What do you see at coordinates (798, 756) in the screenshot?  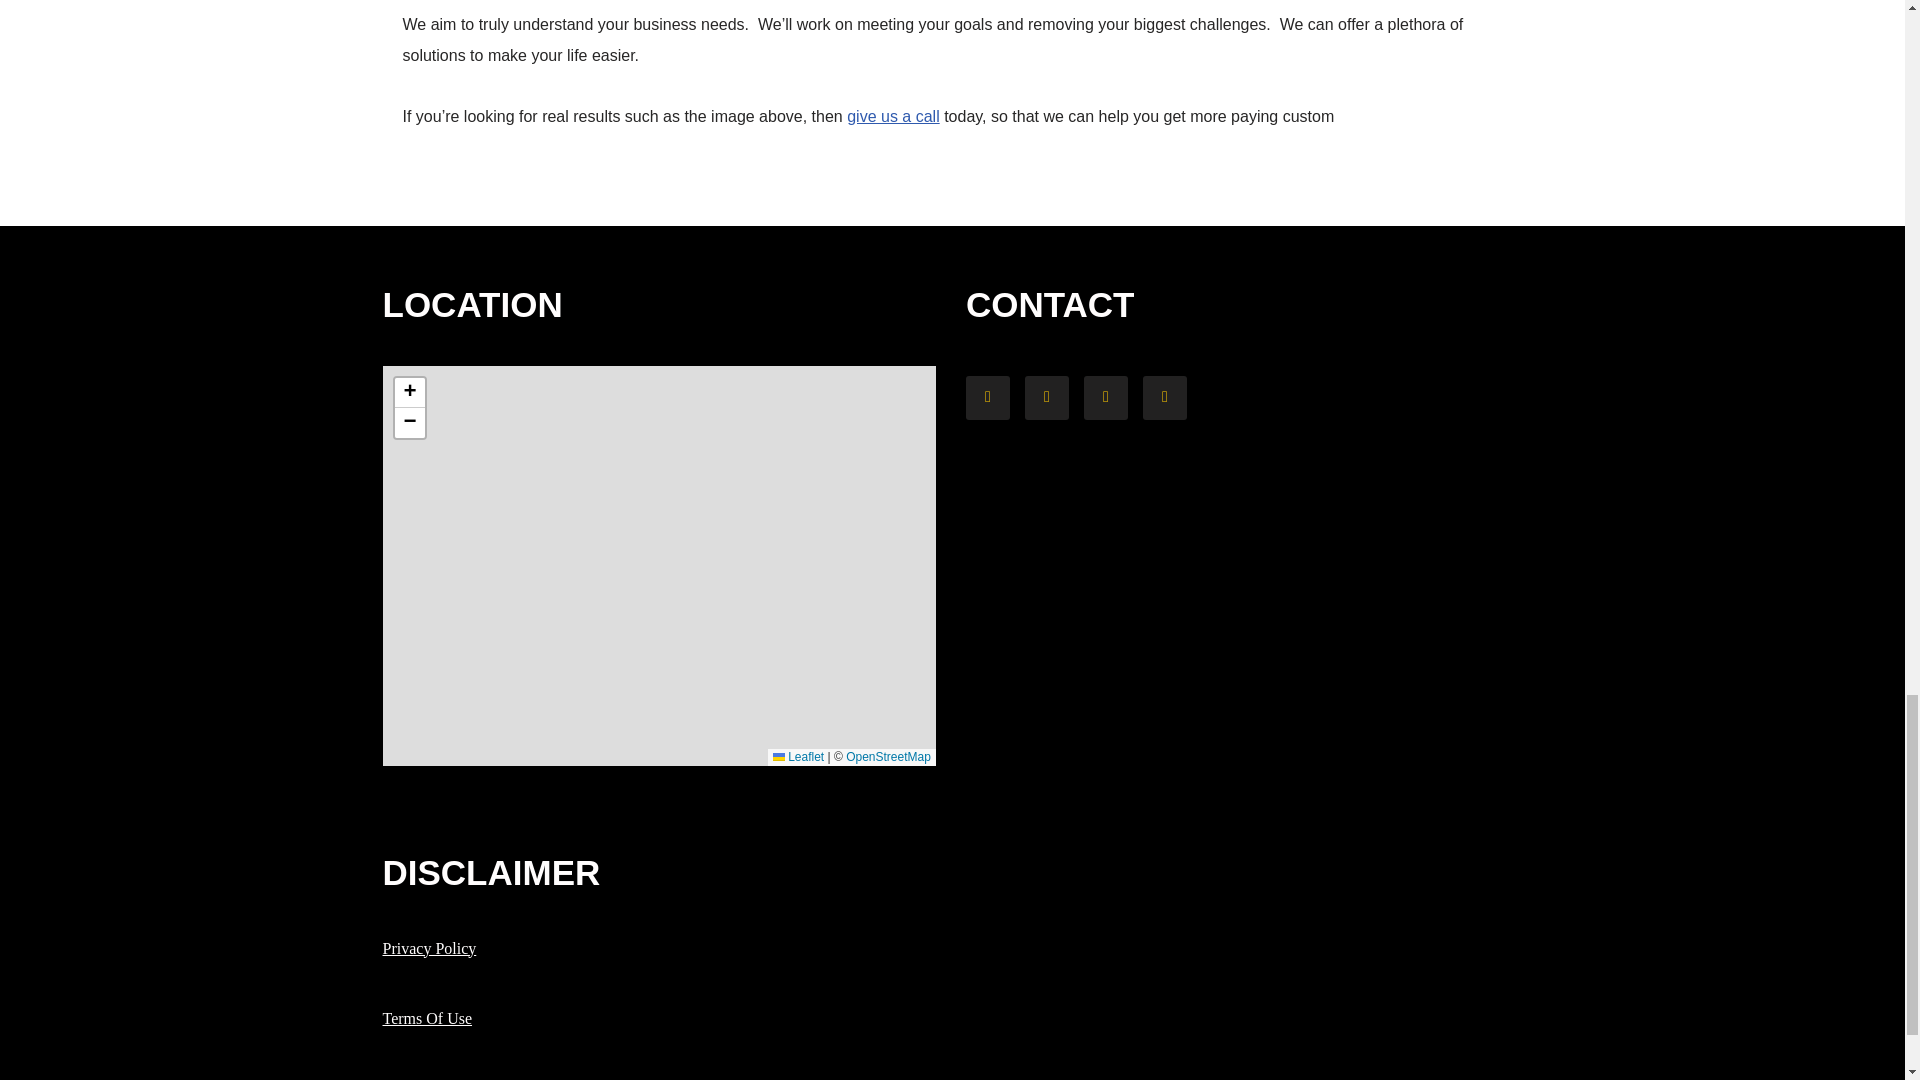 I see `Leaflet` at bounding box center [798, 756].